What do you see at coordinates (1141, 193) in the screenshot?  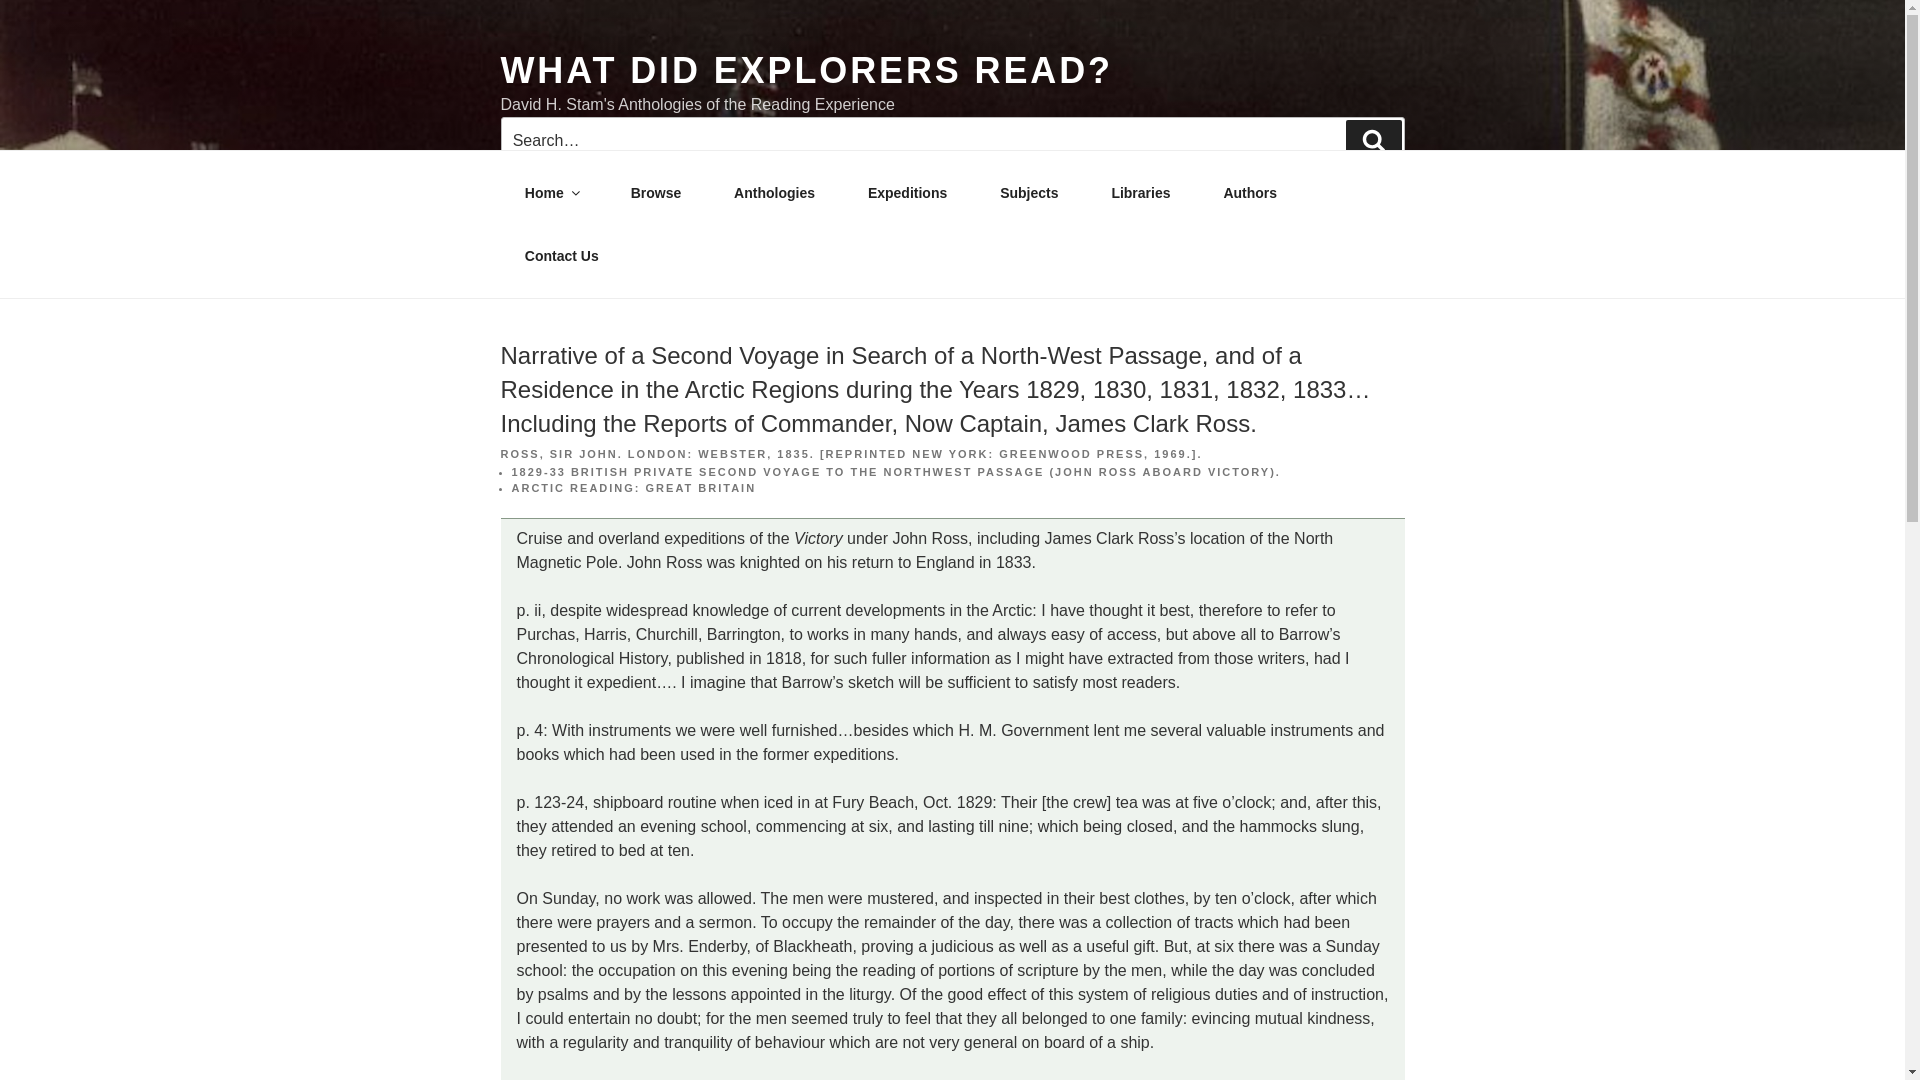 I see `Libraries` at bounding box center [1141, 193].